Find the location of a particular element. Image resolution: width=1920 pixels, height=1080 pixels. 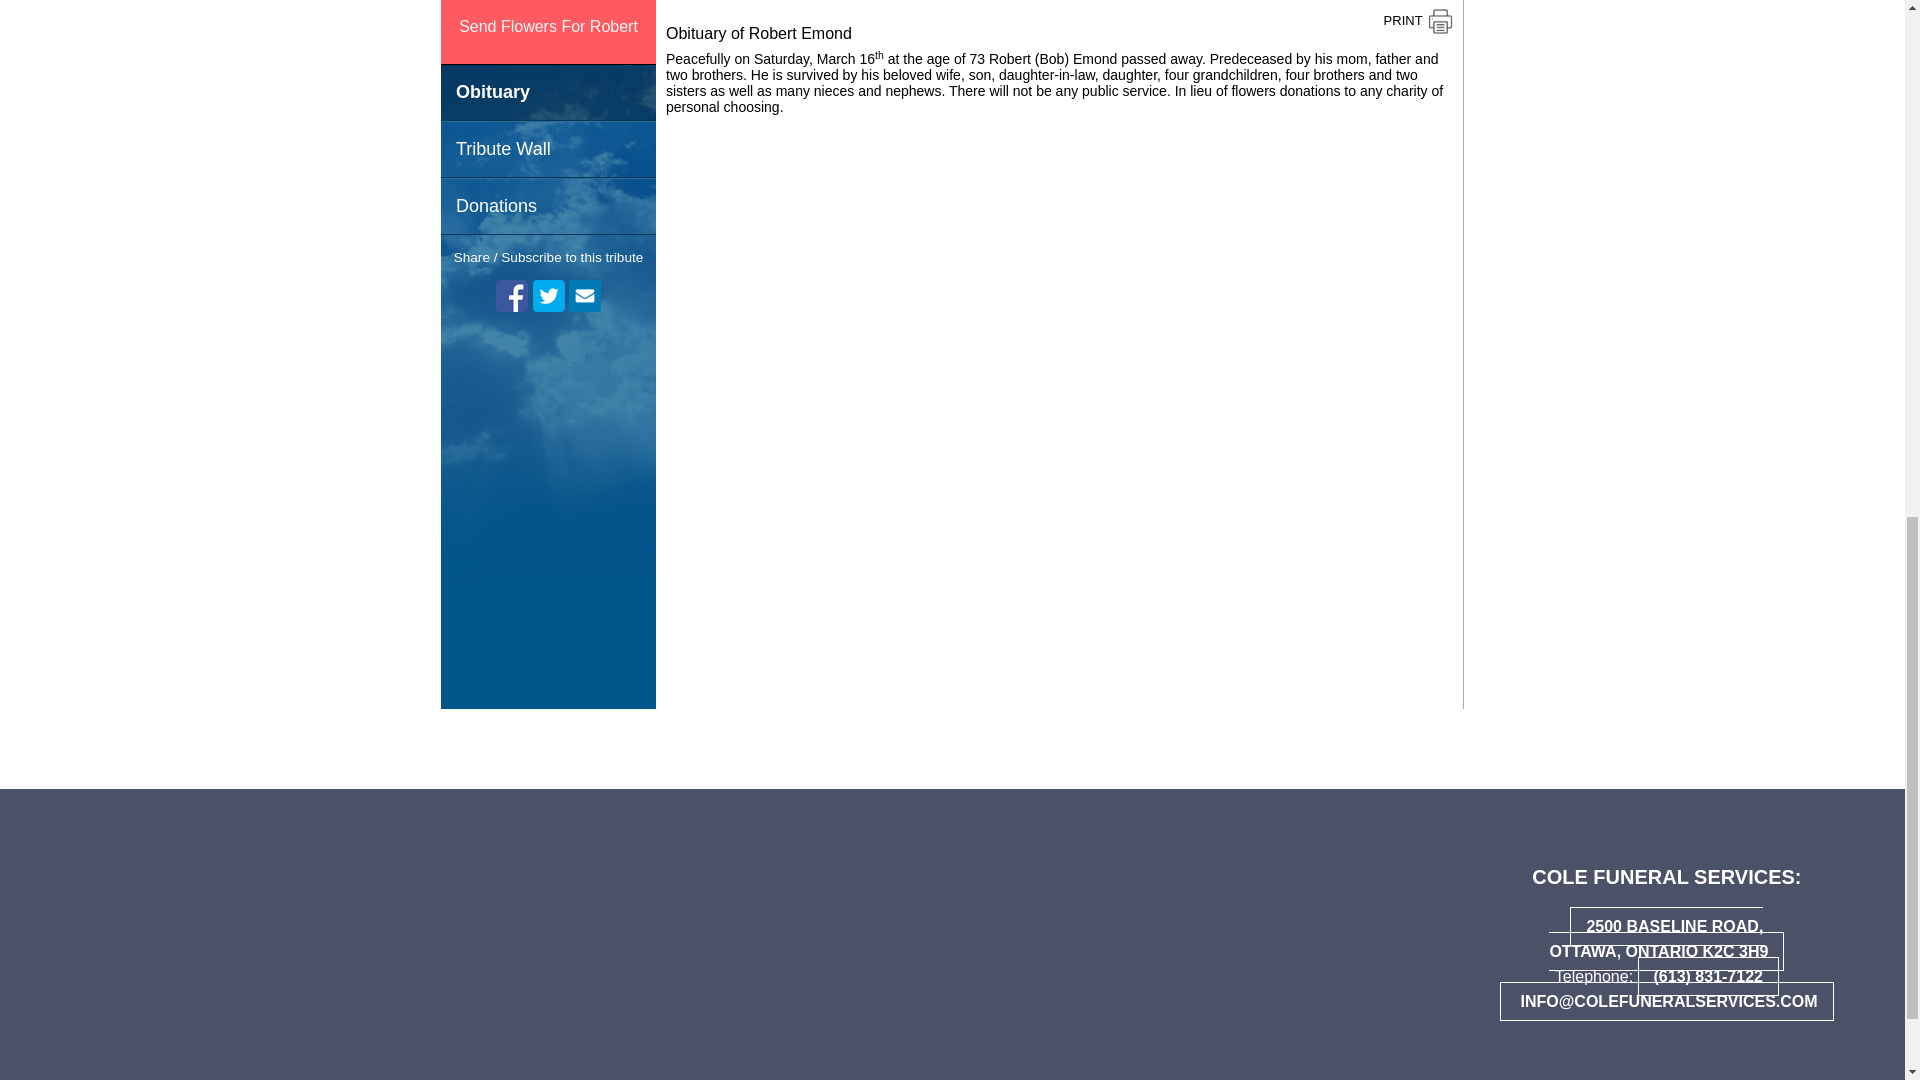

Send Flowers For Robert is located at coordinates (548, 32).